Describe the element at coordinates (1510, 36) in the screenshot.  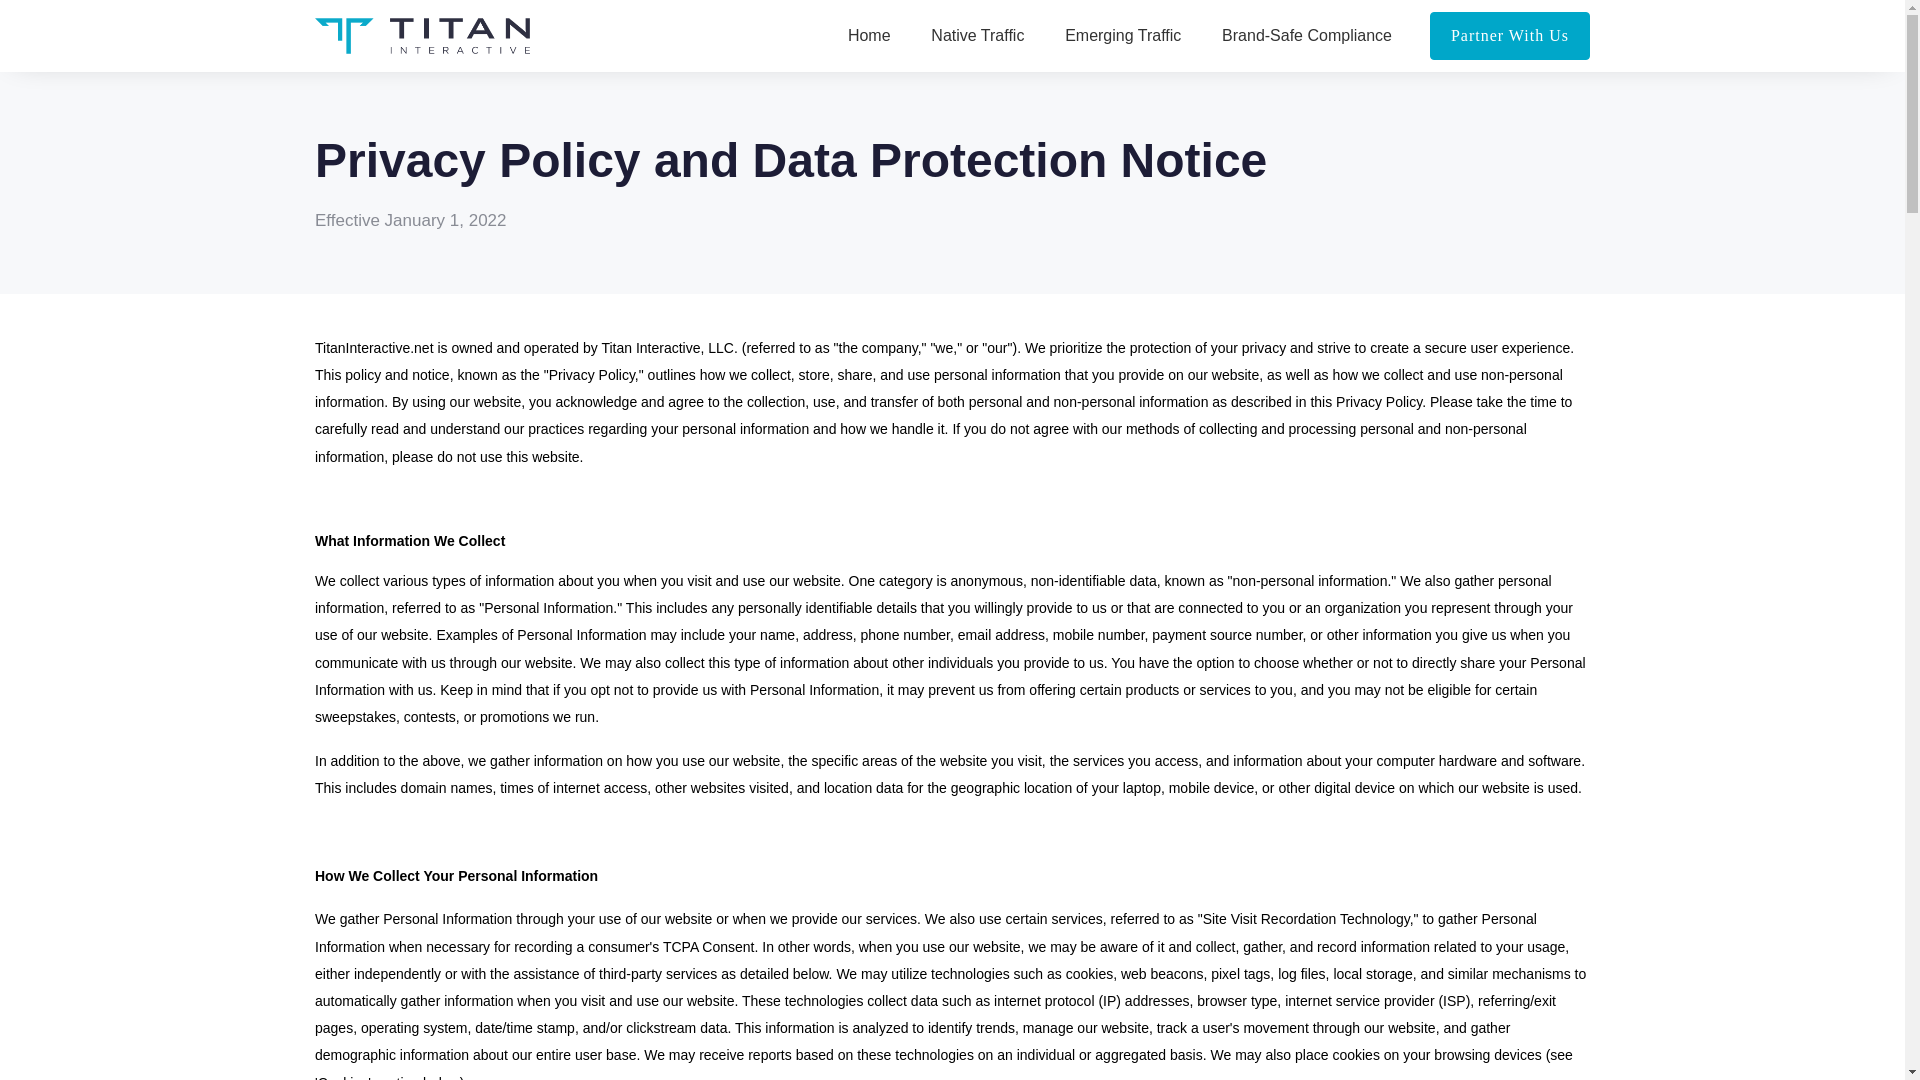
I see `Partner With Us` at that location.